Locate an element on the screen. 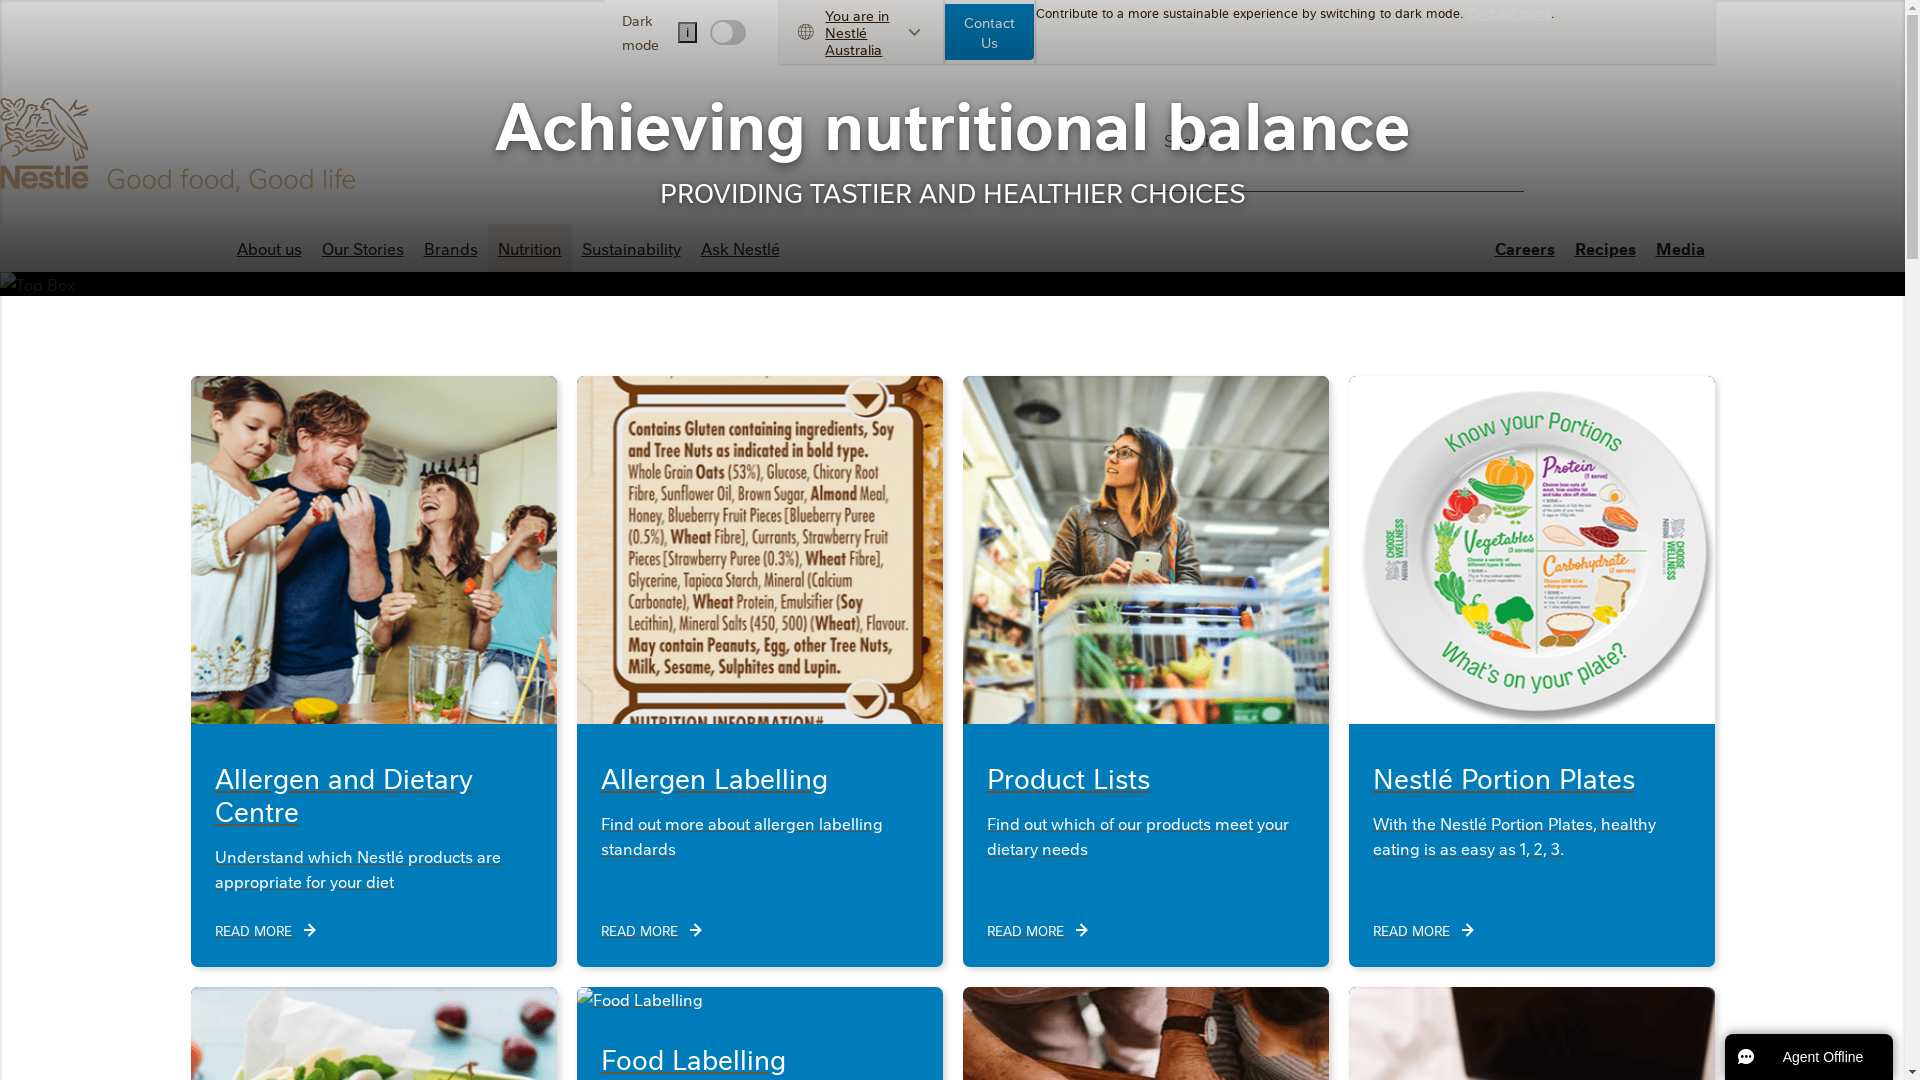 This screenshot has width=1920, height=1080. Sustainability is located at coordinates (632, 248).